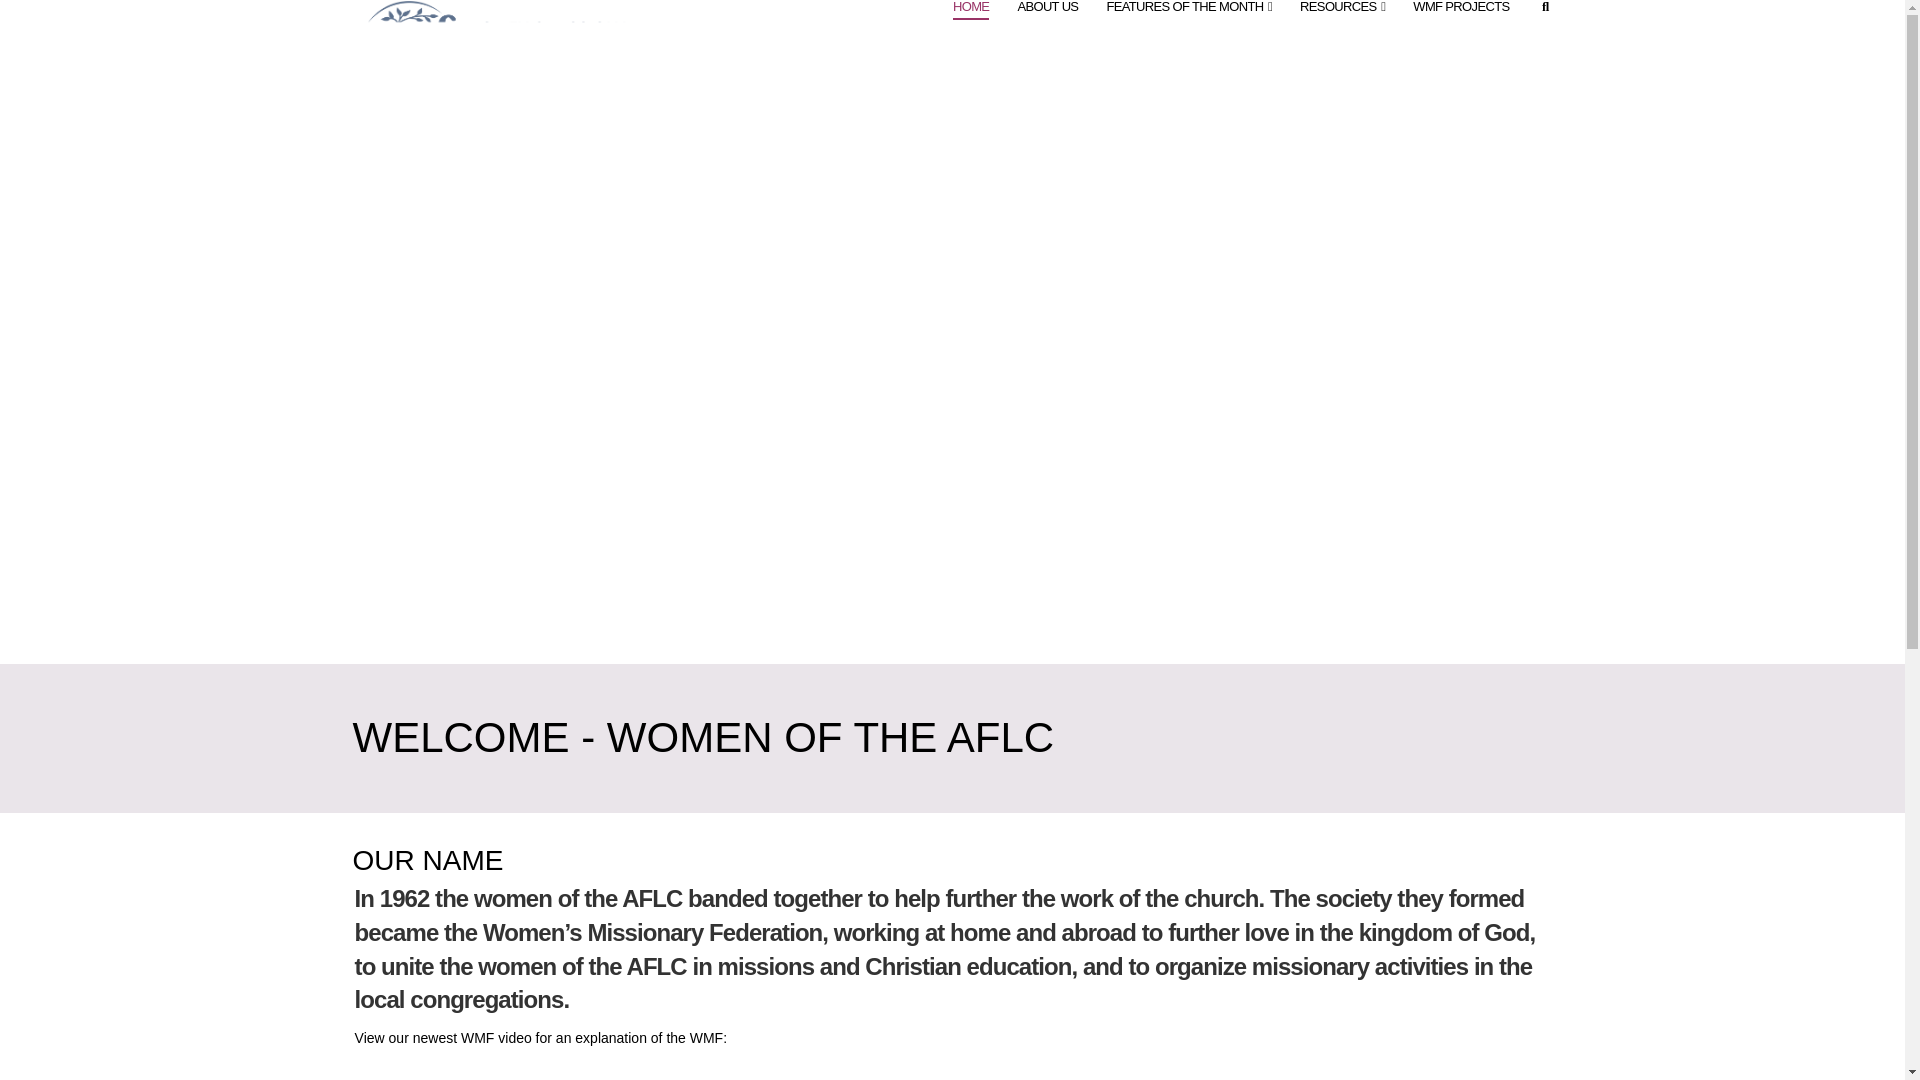 The height and width of the screenshot is (1080, 1920). What do you see at coordinates (1189, 24) in the screenshot?
I see `FEATURES OF THE MONTH` at bounding box center [1189, 24].